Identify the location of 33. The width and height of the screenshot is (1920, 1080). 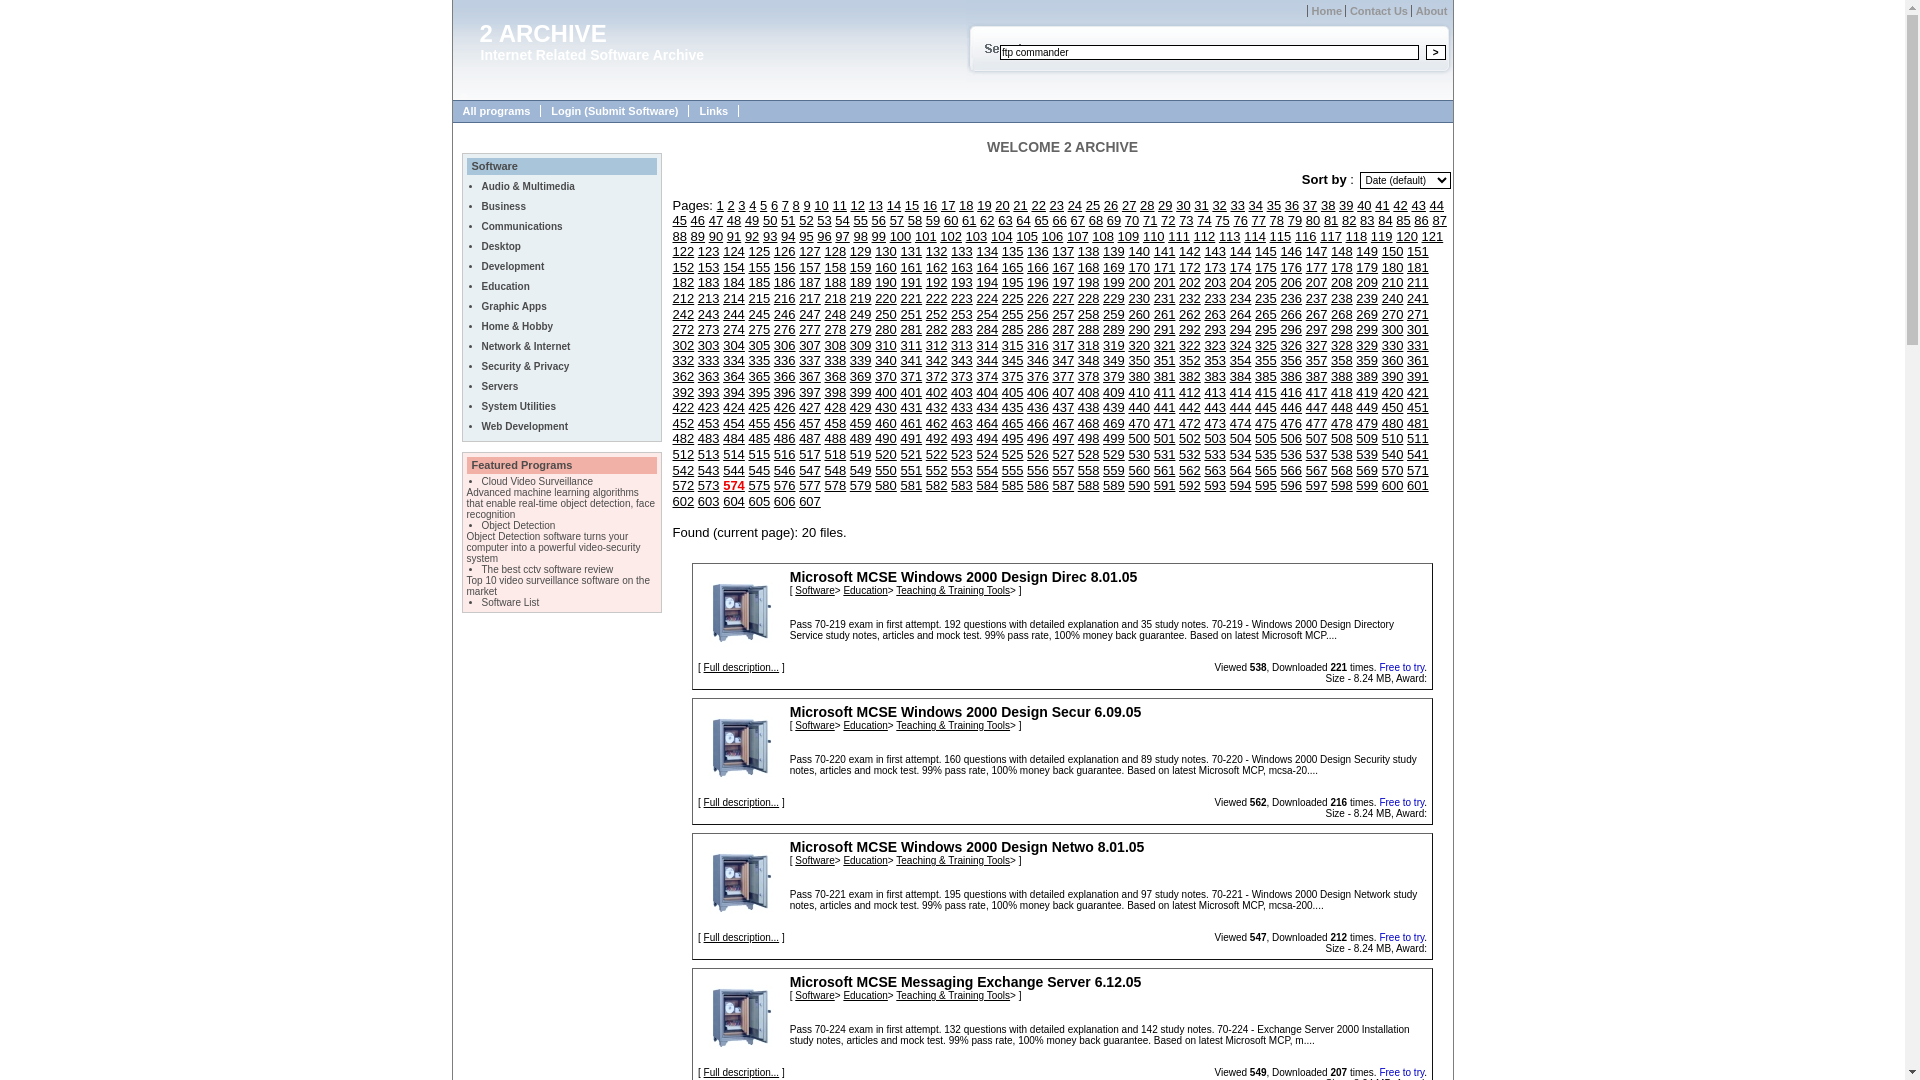
(1237, 206).